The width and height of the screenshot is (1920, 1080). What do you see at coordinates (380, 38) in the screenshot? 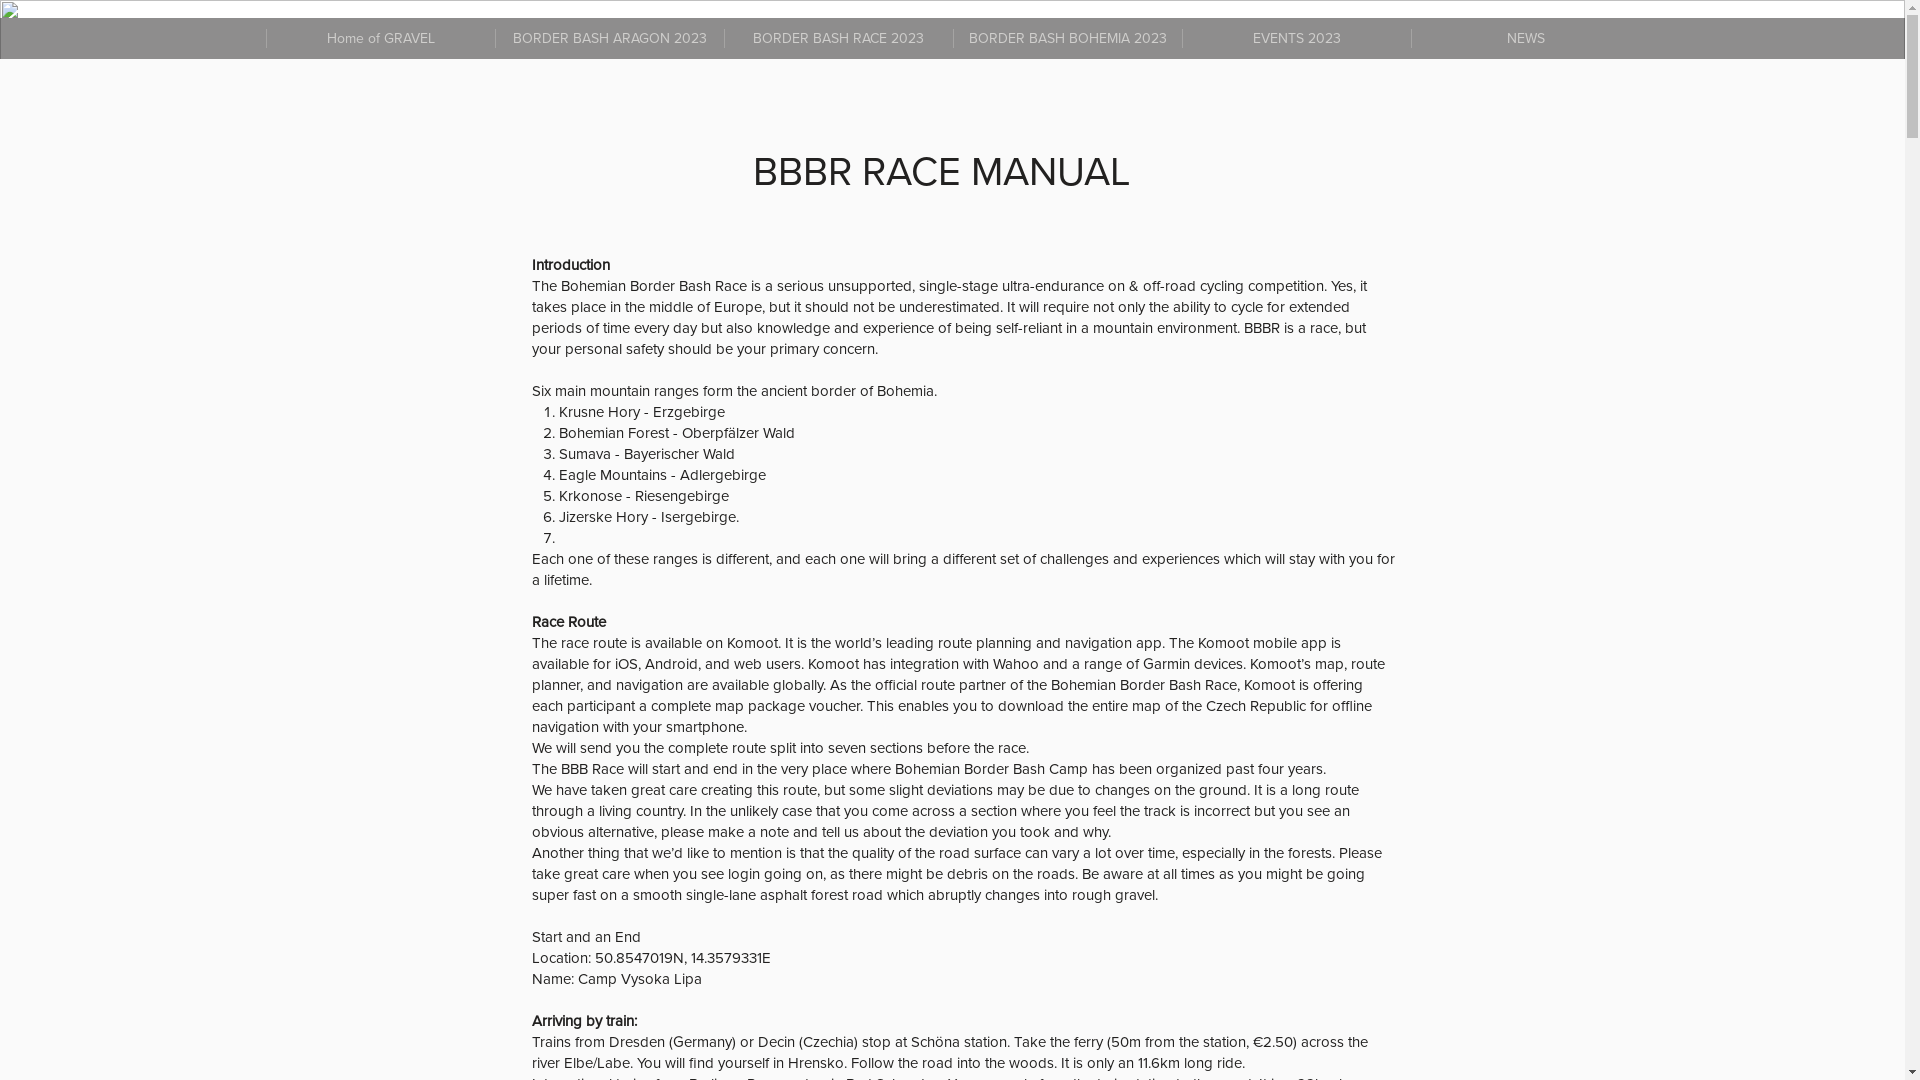
I see `Home of GRAVEL` at bounding box center [380, 38].